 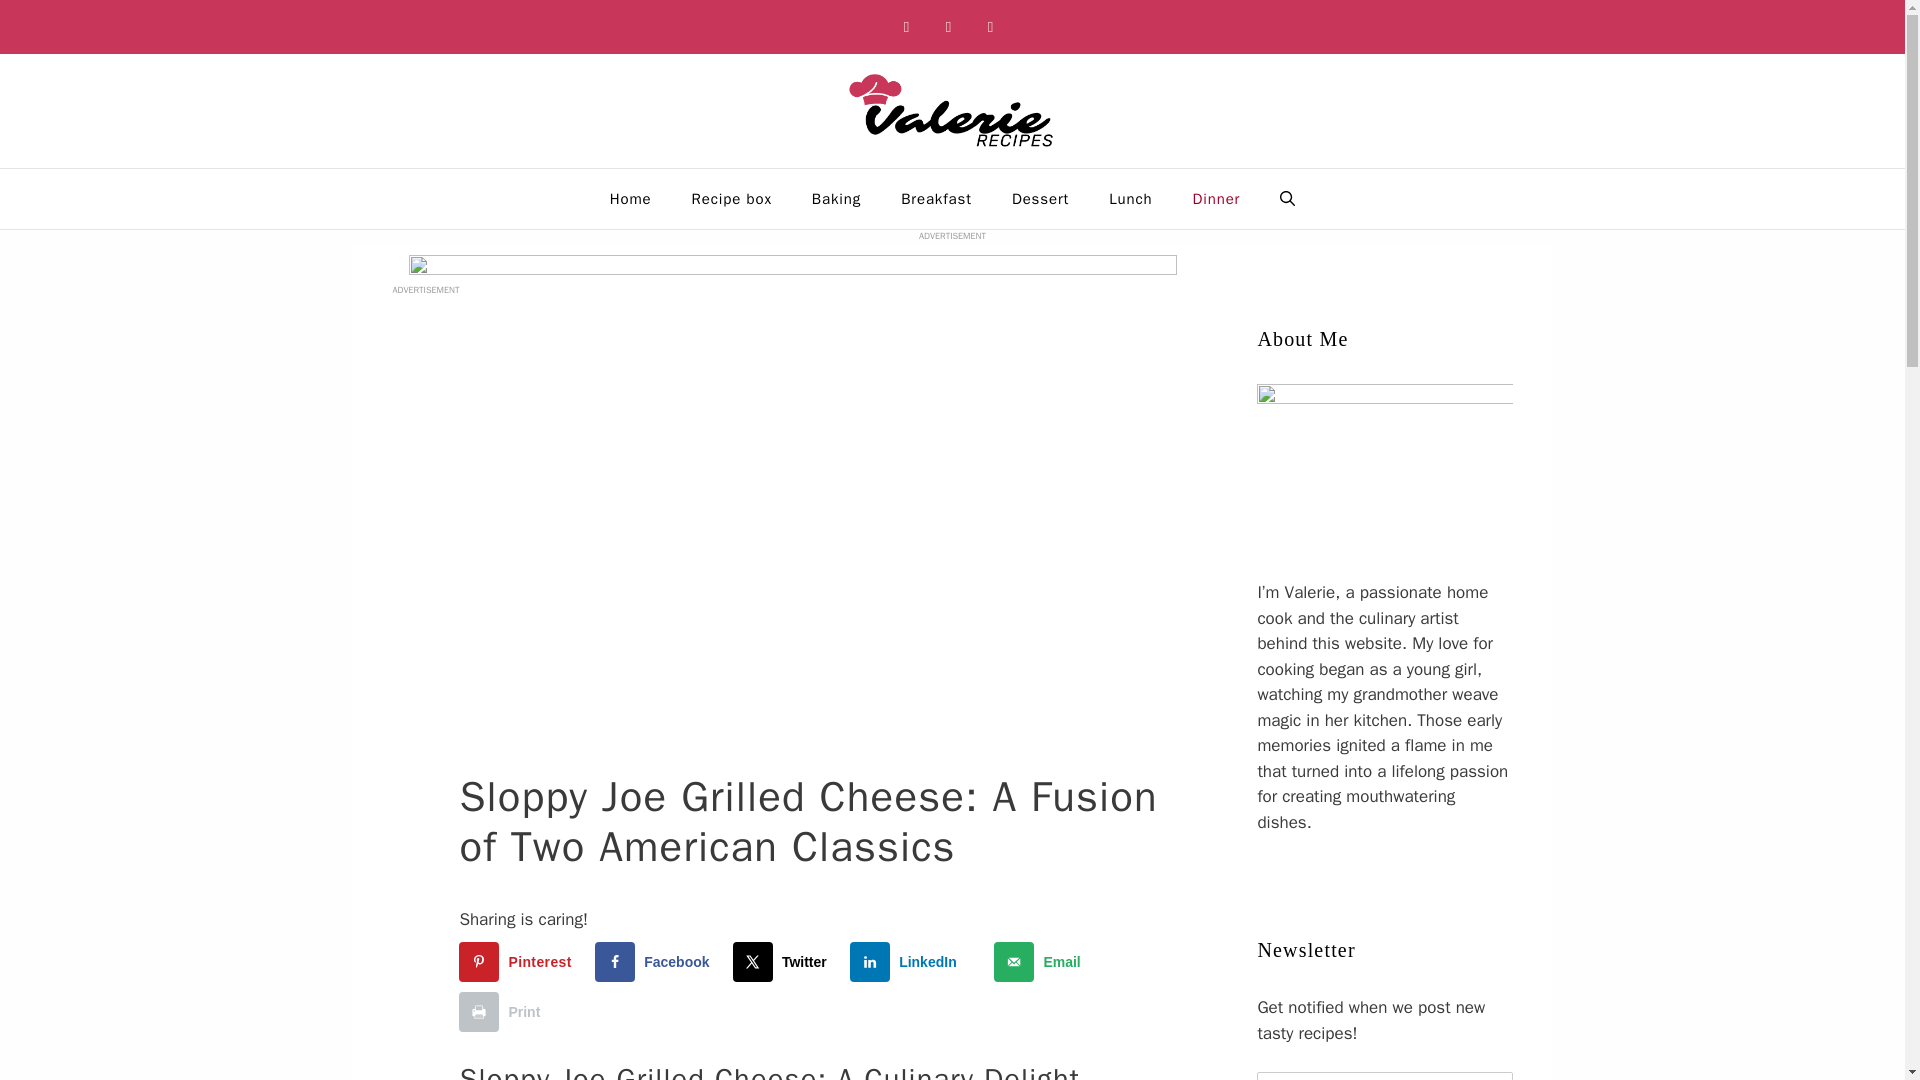 I want to click on Print this webpage, so click(x=504, y=1012).